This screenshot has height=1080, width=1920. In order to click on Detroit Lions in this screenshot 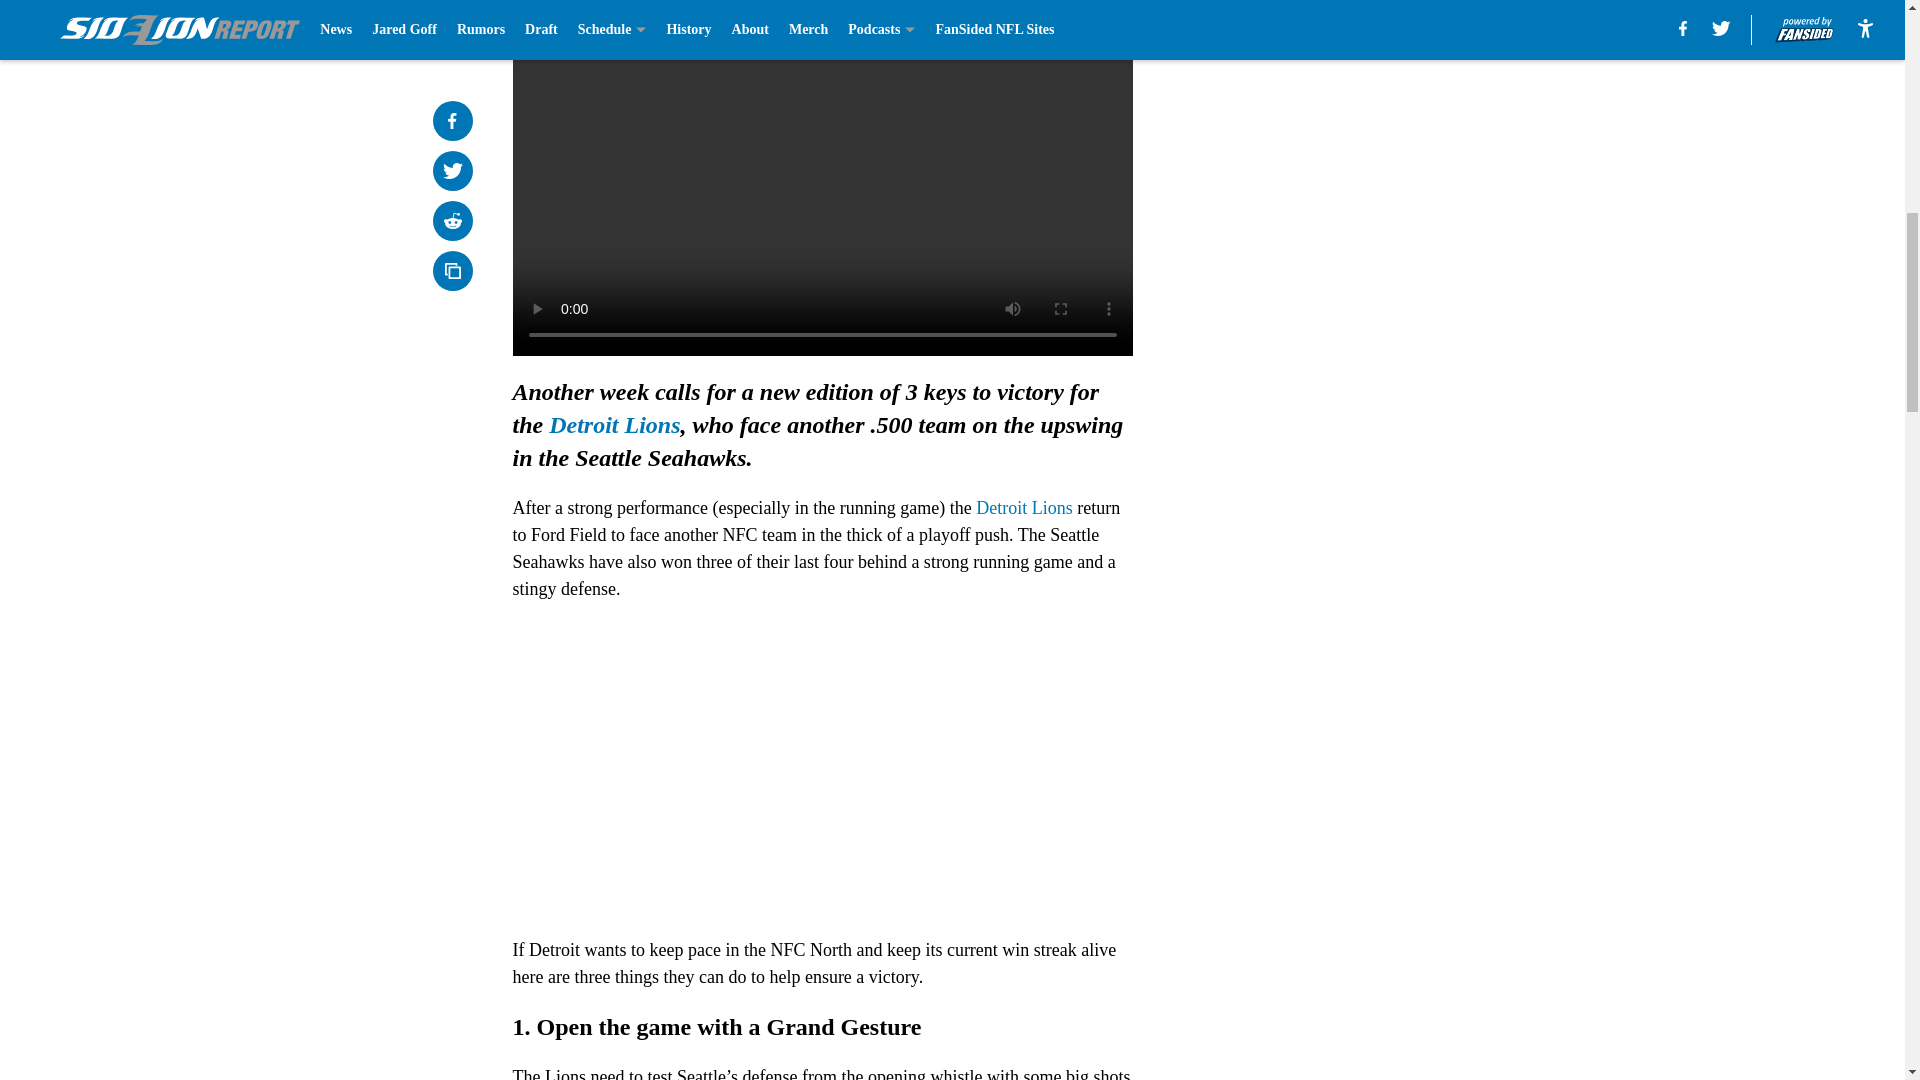, I will do `click(614, 424)`.